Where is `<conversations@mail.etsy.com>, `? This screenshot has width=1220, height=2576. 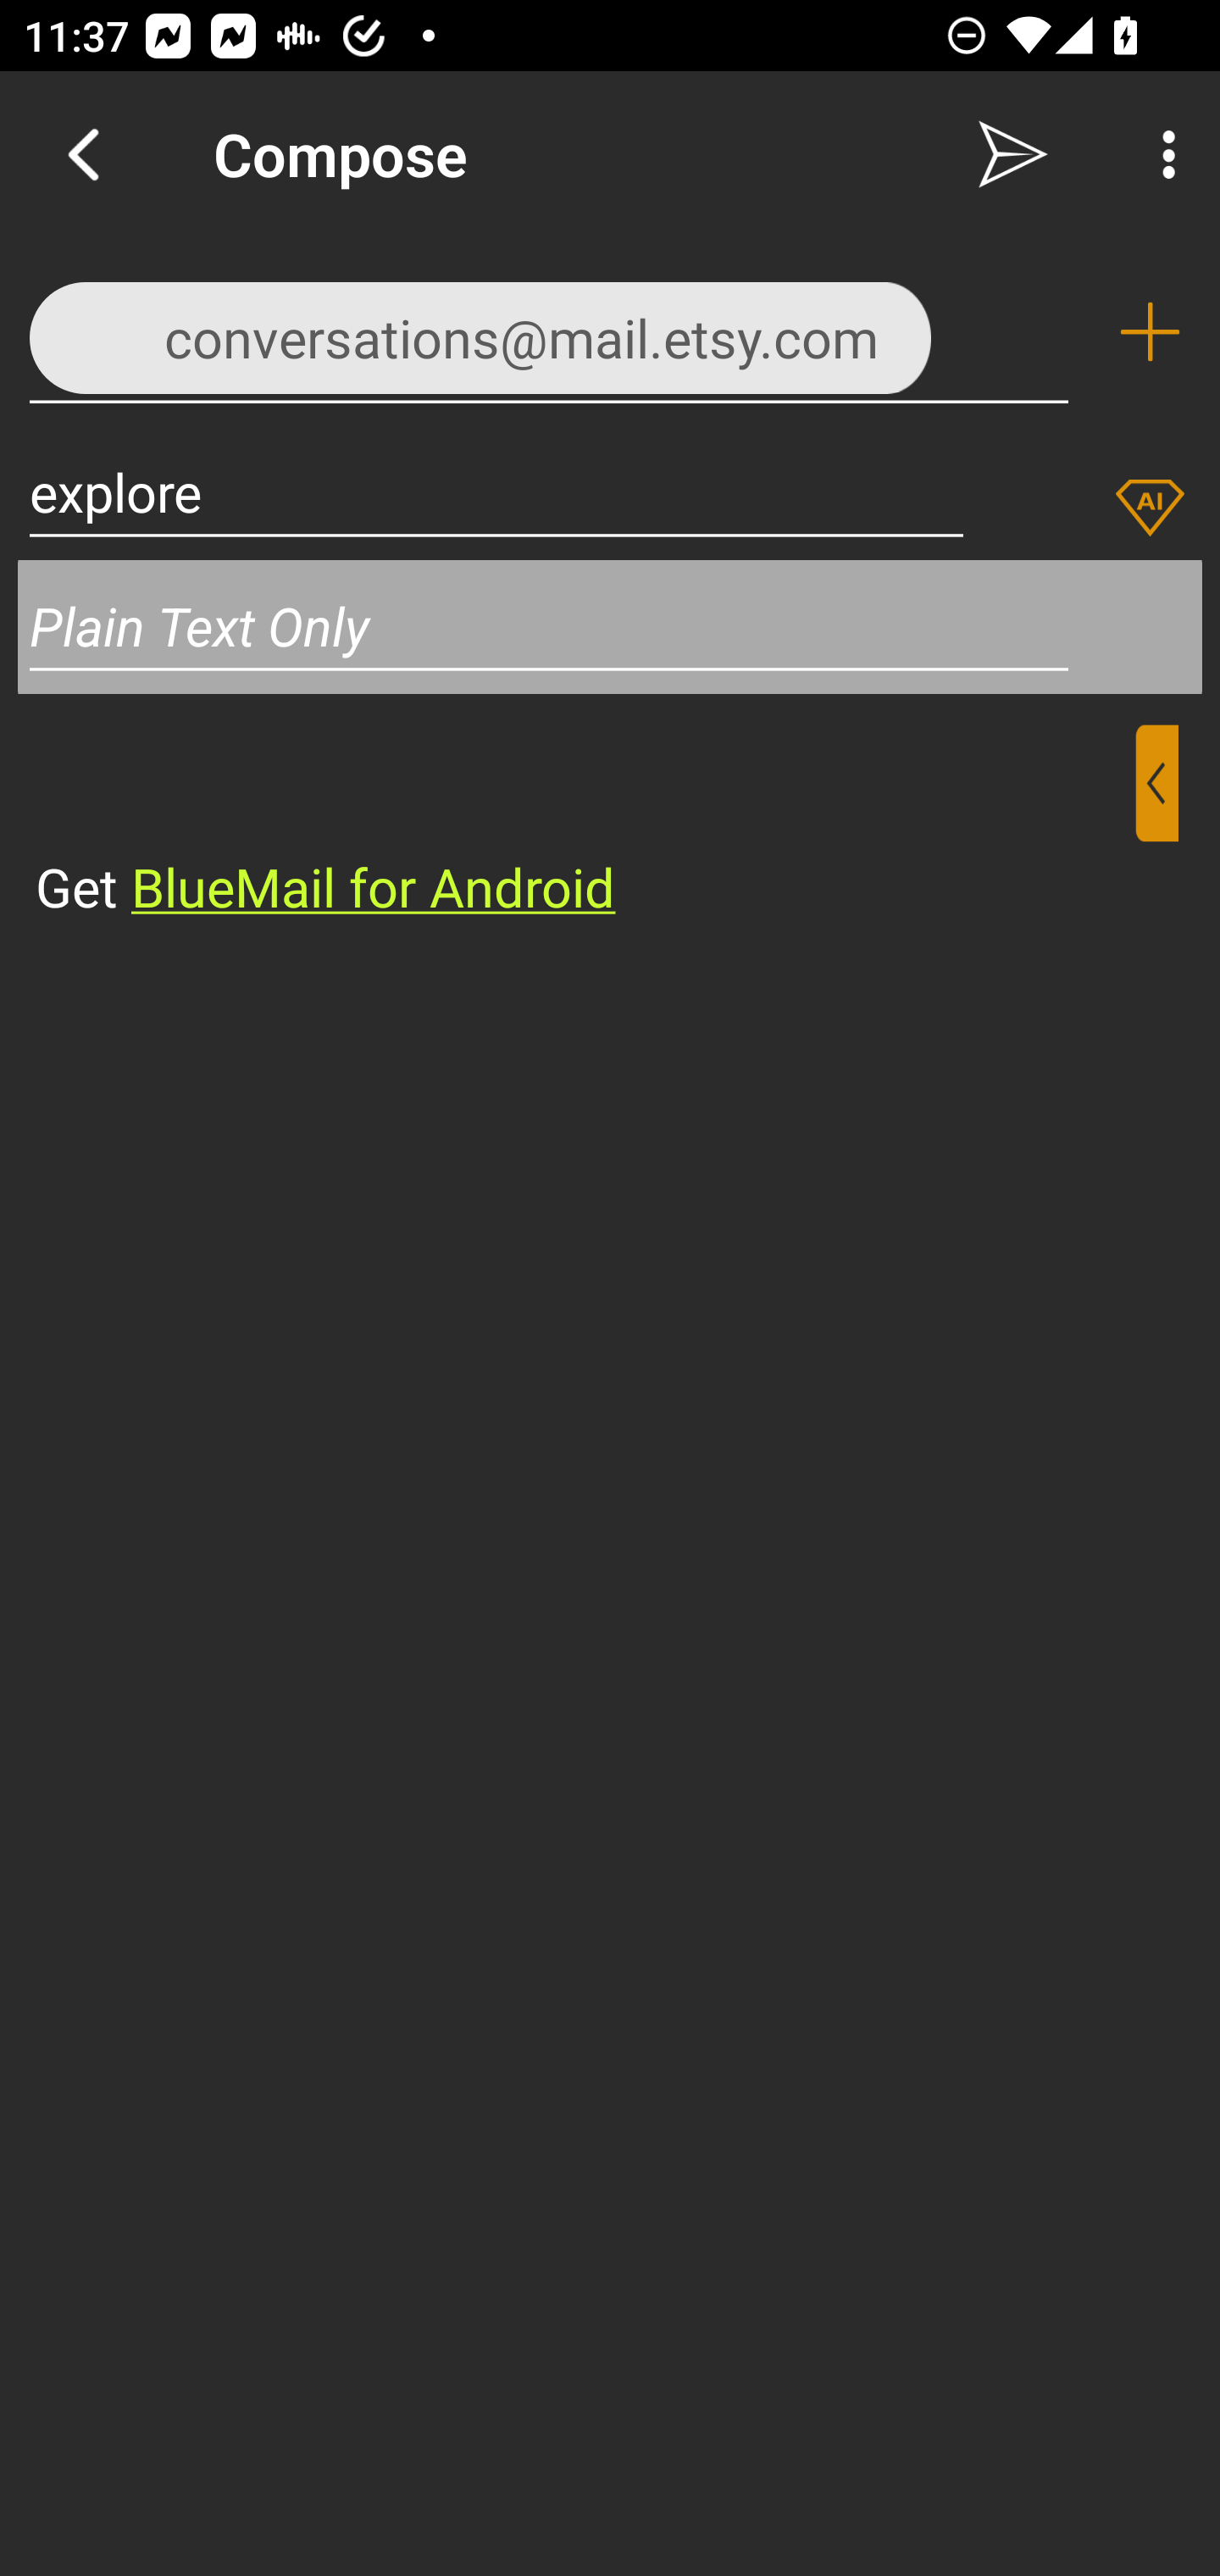 <conversations@mail.etsy.com>,  is located at coordinates (549, 330).